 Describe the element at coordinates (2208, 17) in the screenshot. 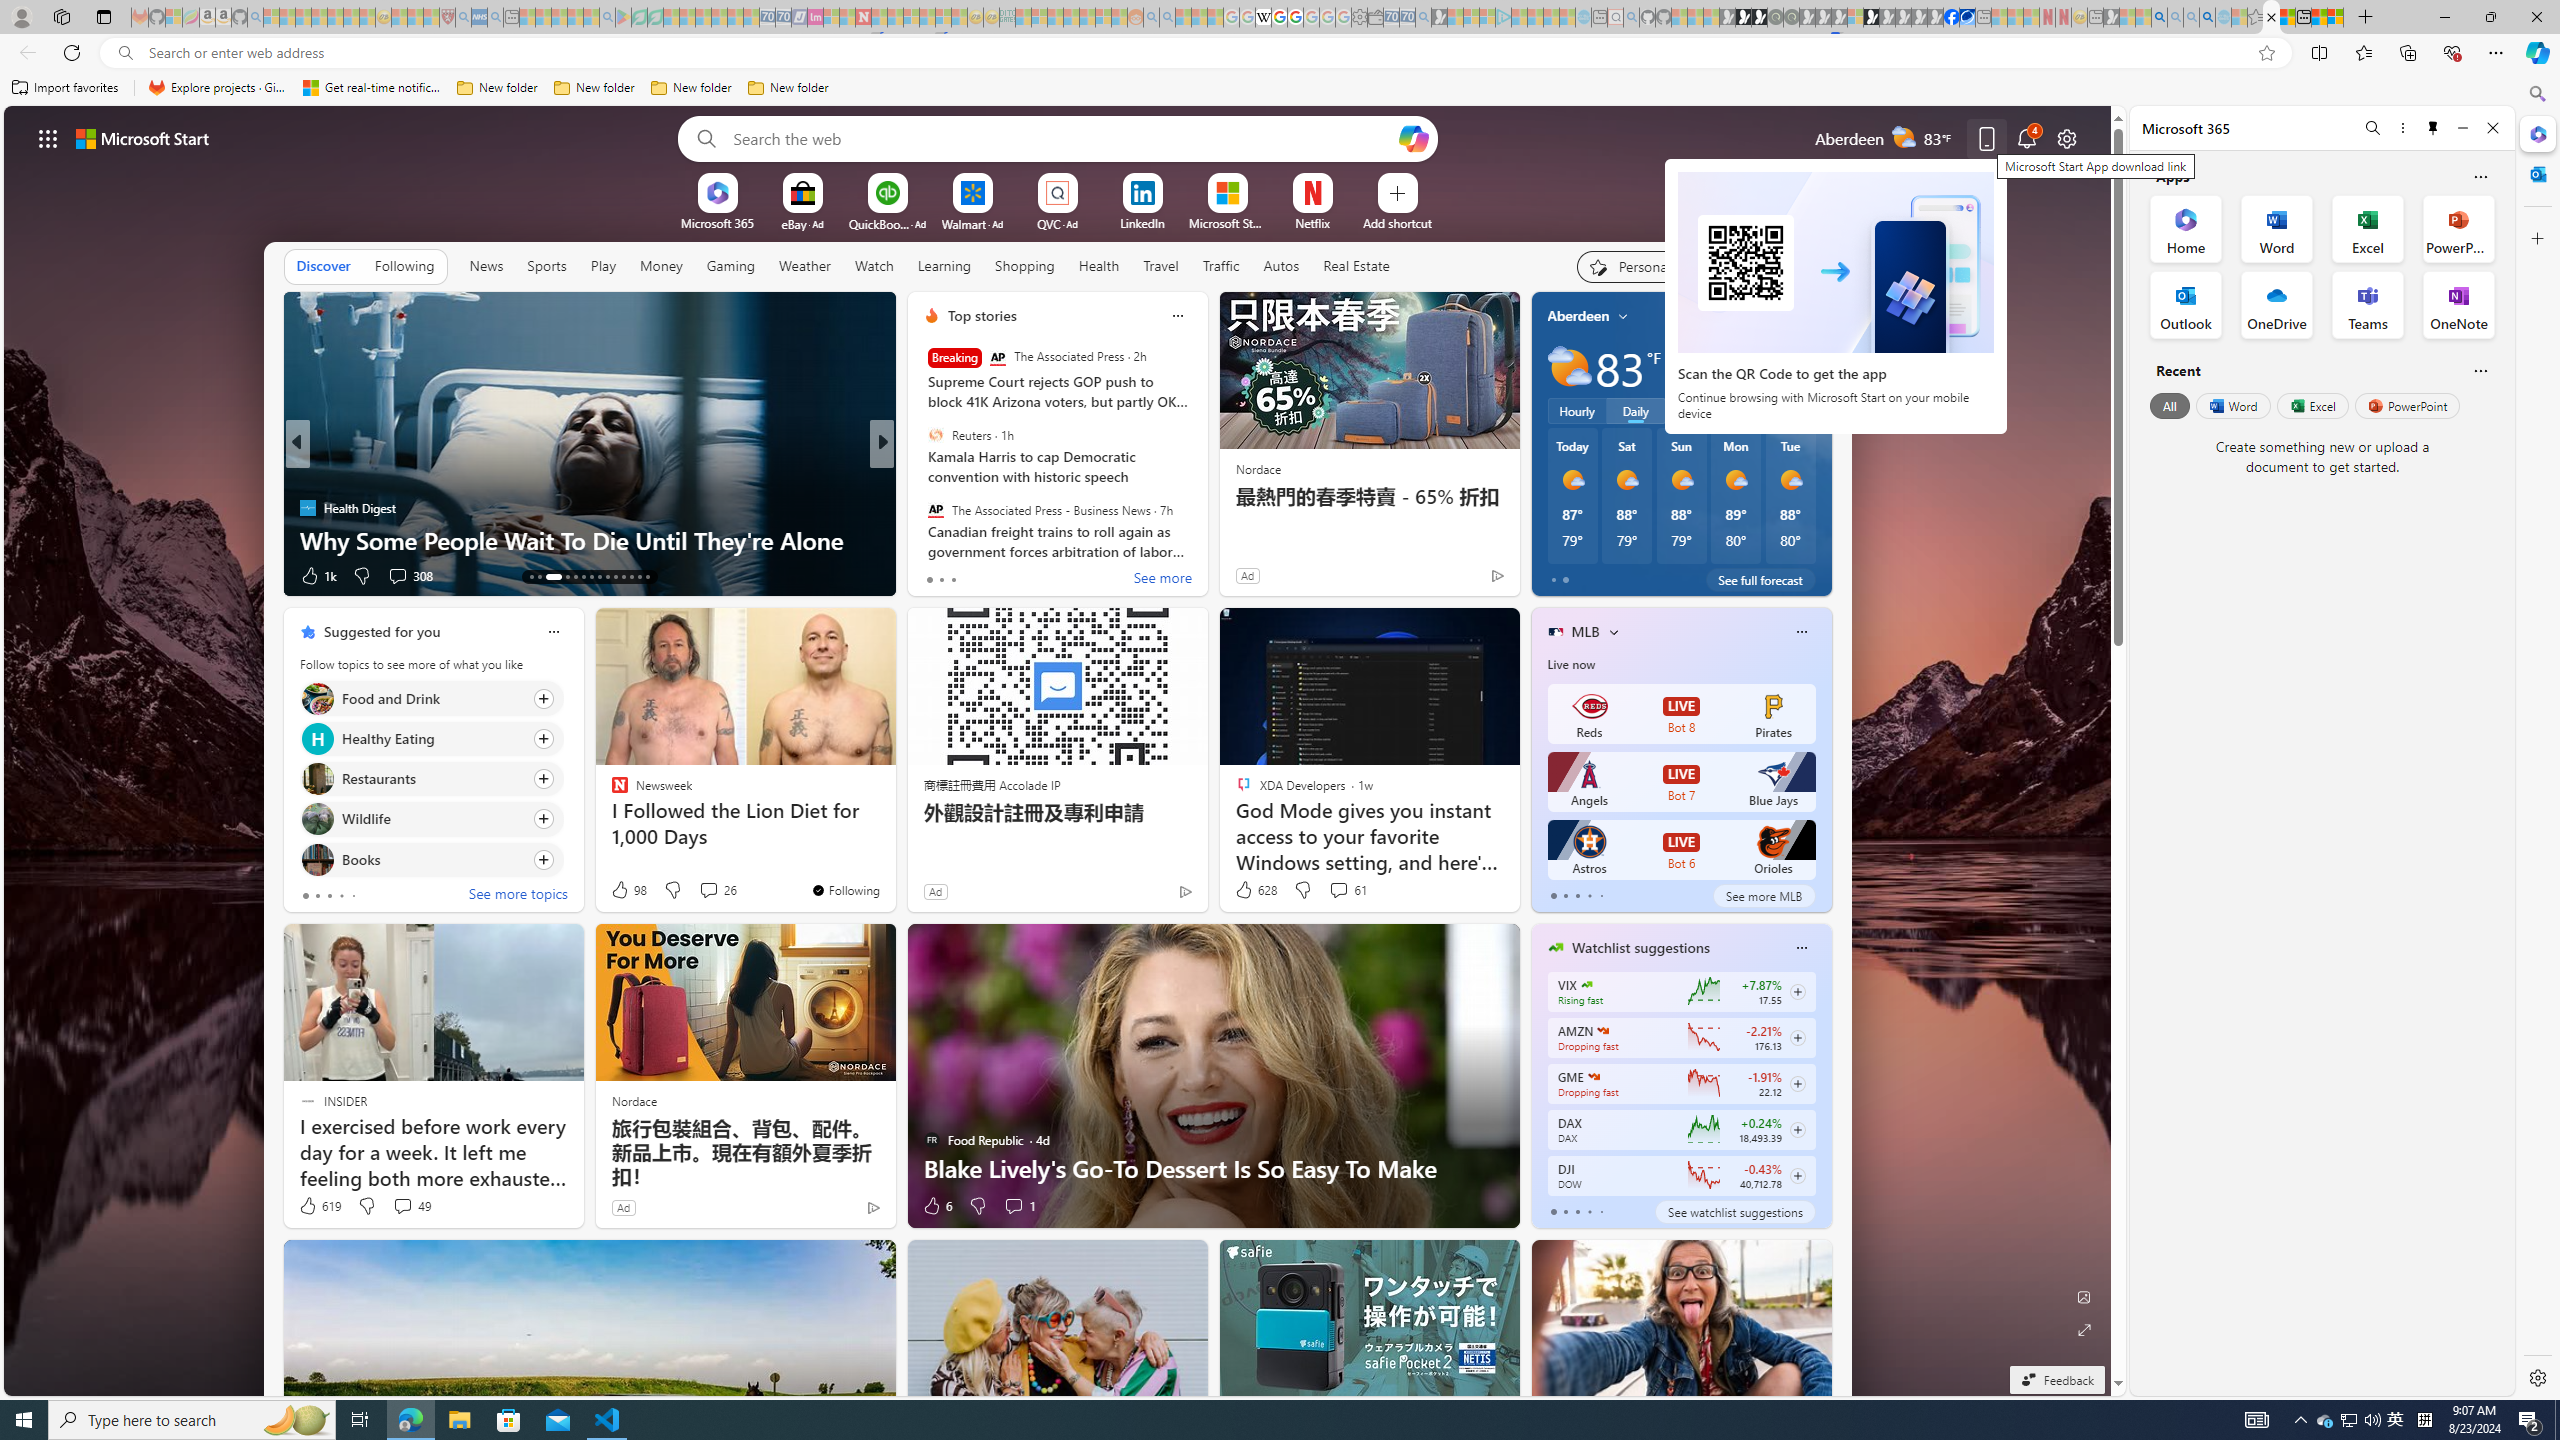

I see `Google Chrome Internet Browser Download - Search Images` at that location.